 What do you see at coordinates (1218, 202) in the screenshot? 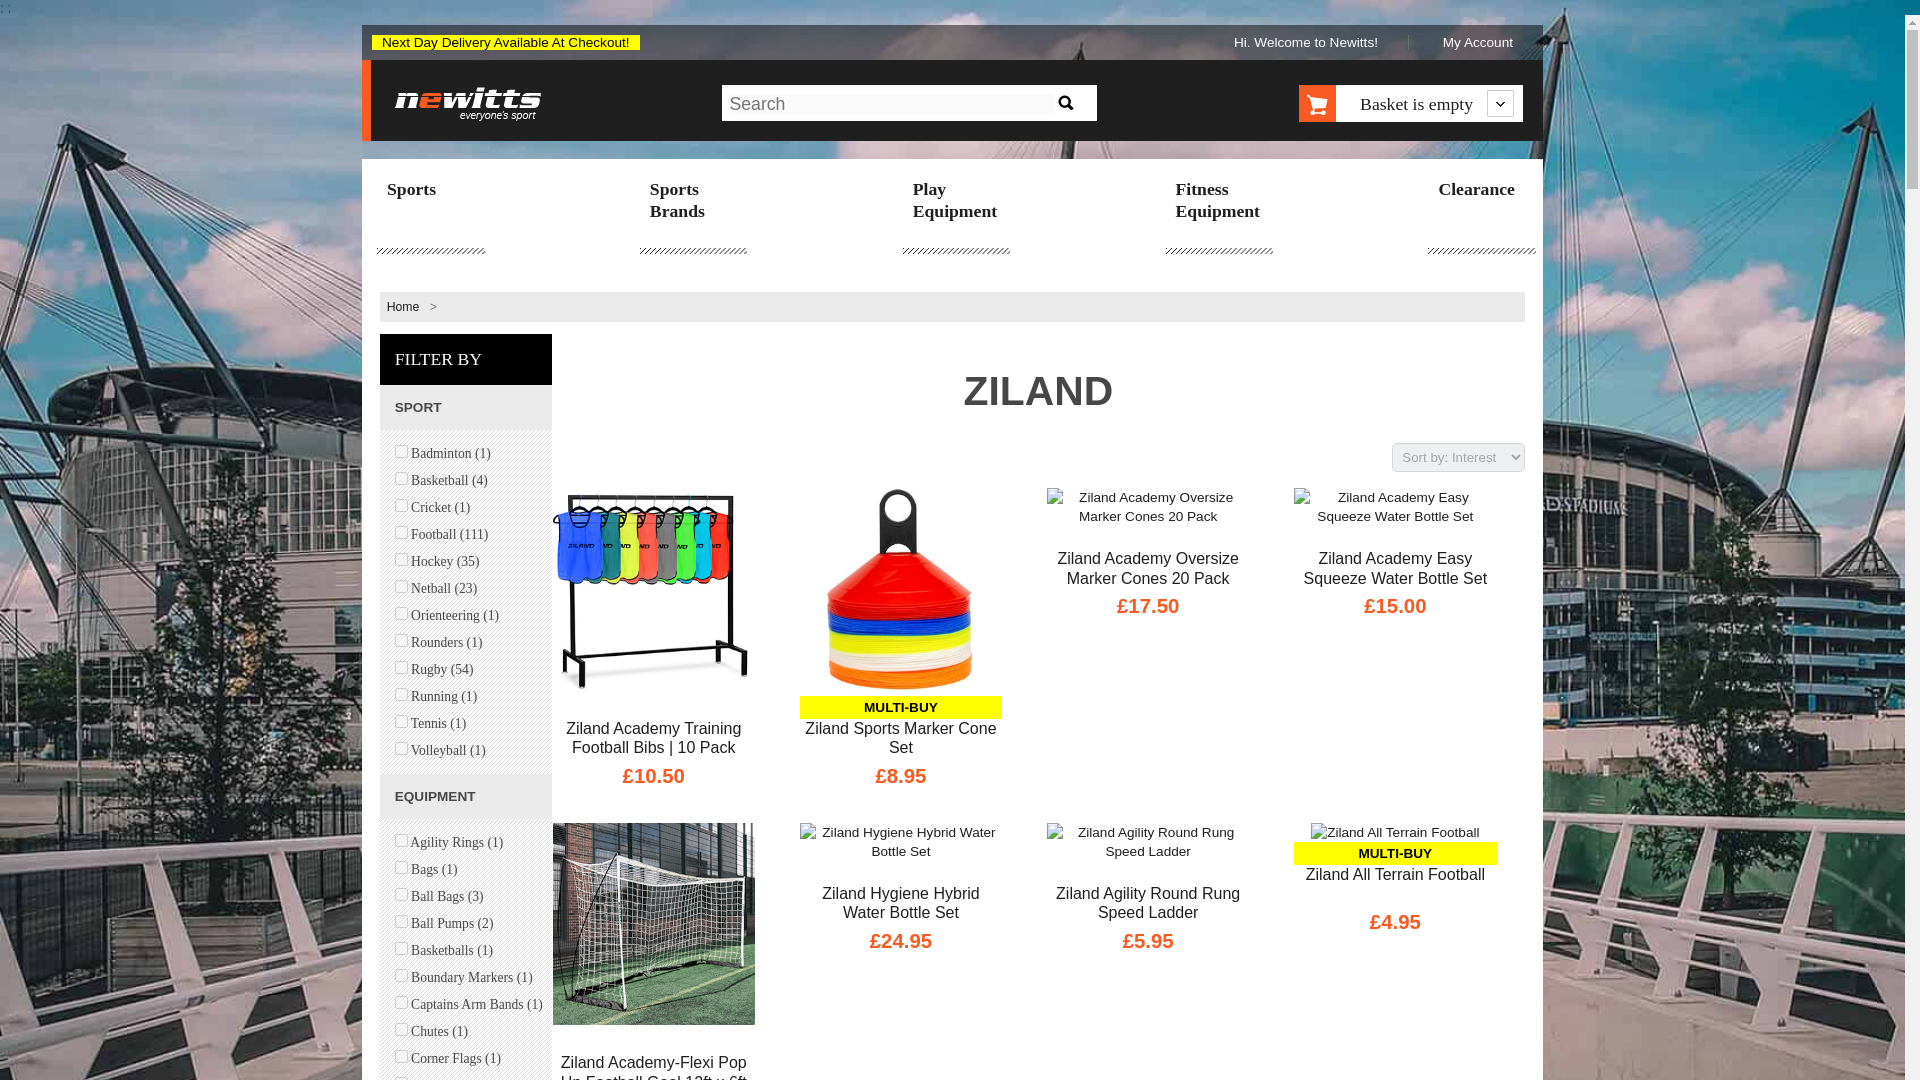
I see `Fitness Equipment` at bounding box center [1218, 202].